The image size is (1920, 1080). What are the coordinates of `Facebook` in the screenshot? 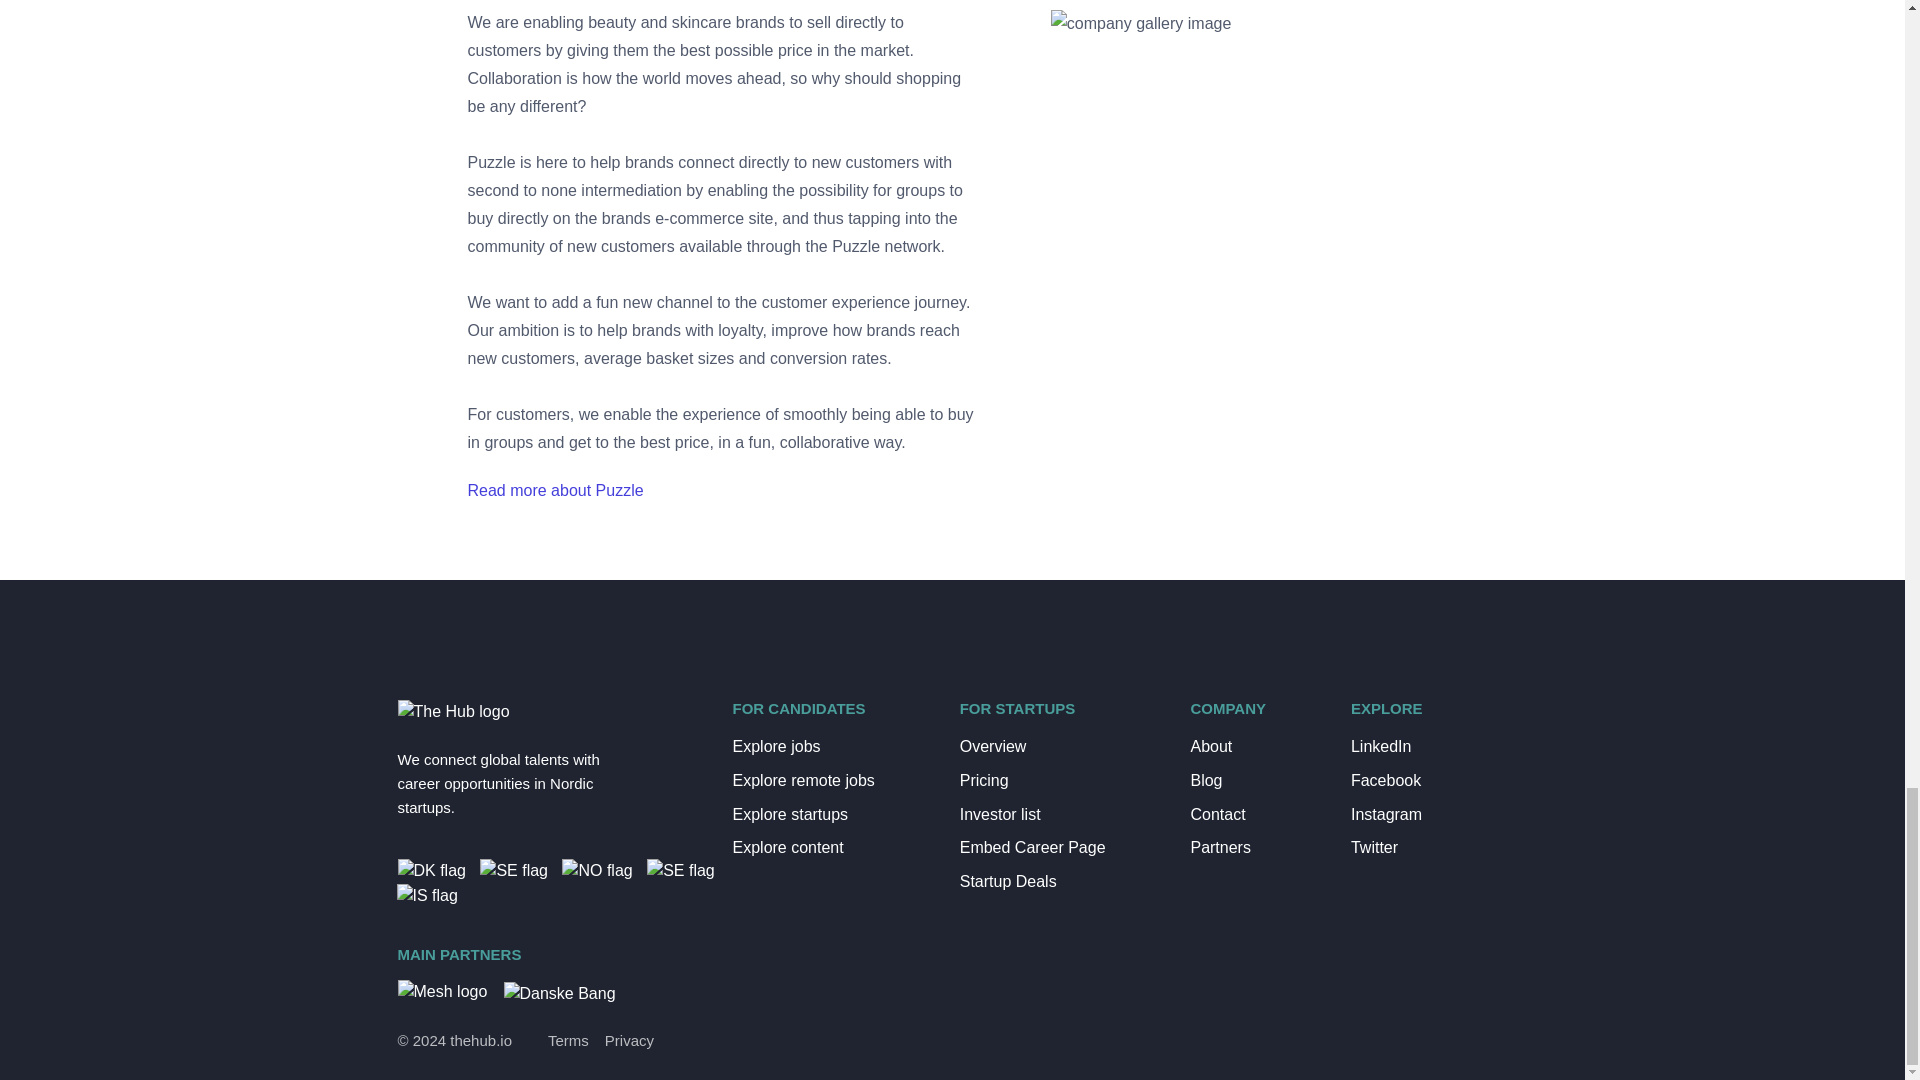 It's located at (1414, 780).